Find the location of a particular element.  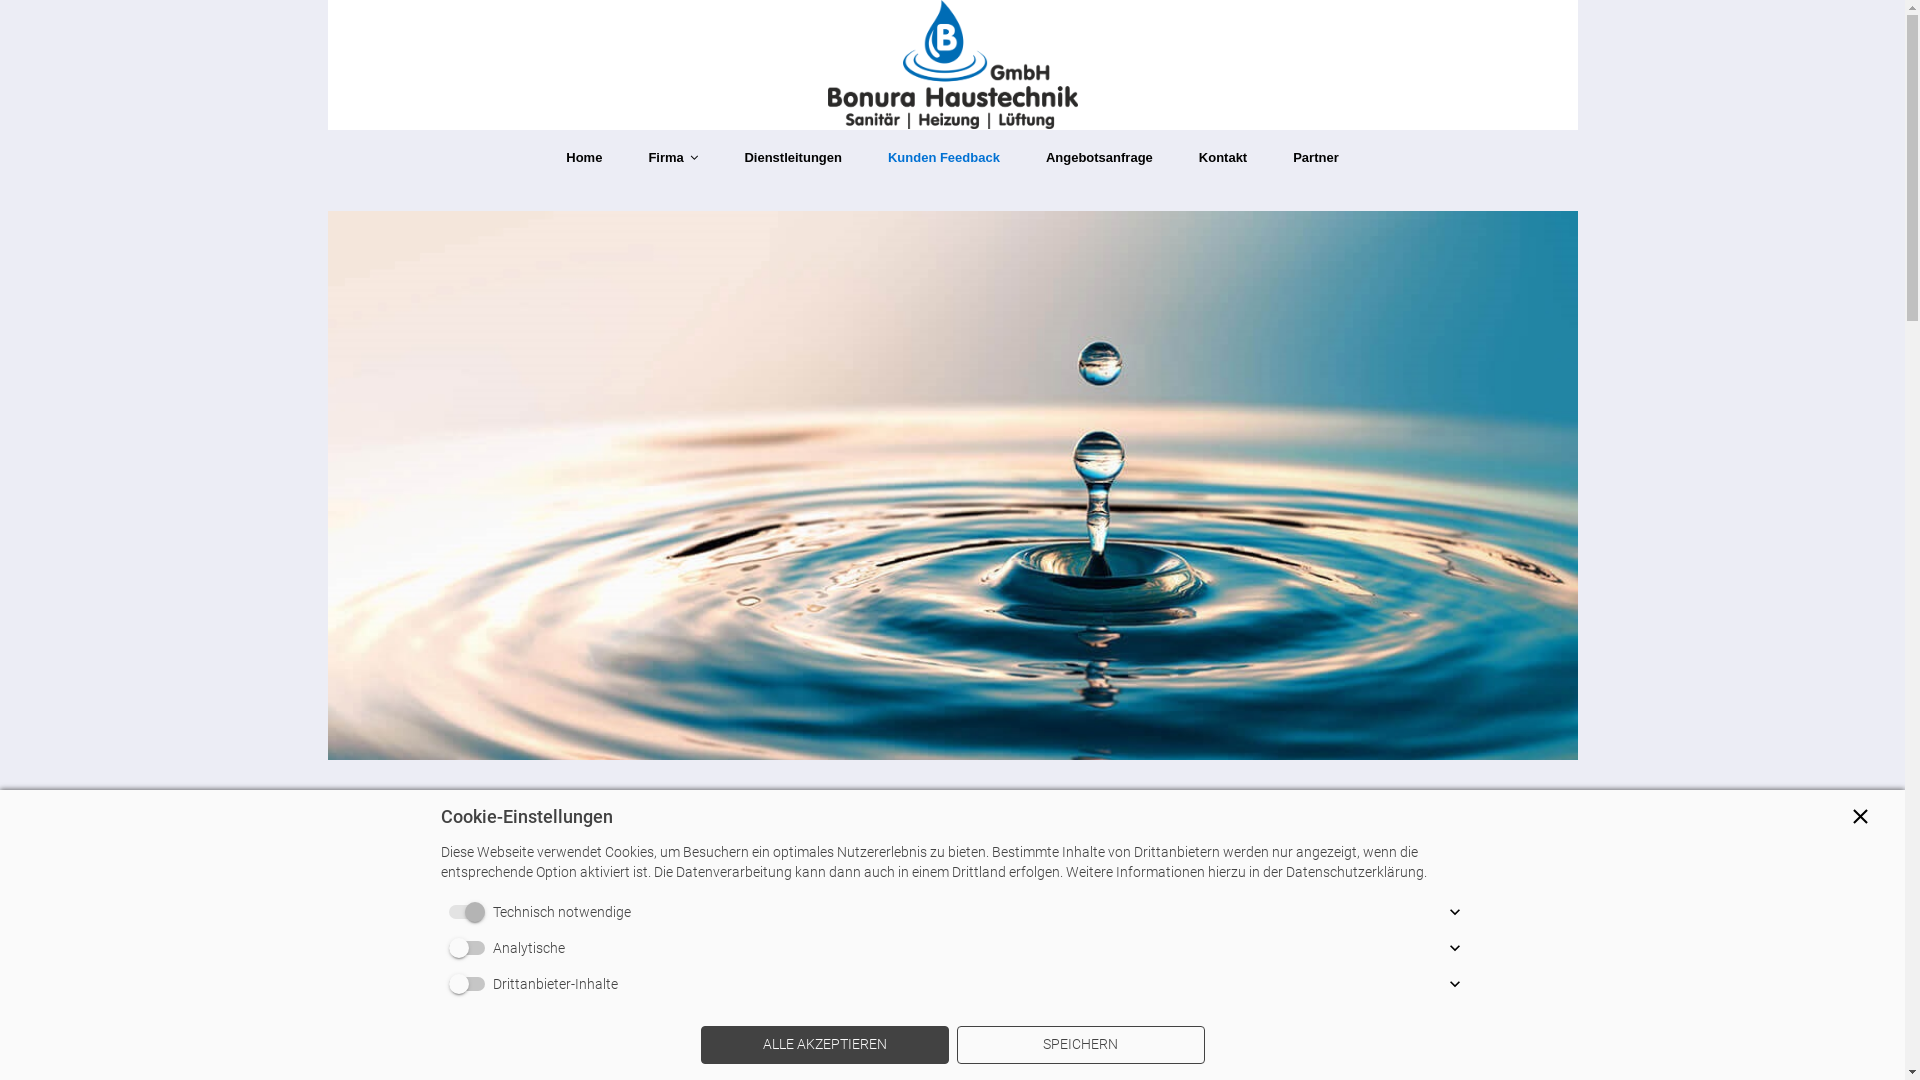

. is located at coordinates (1187, 1048).